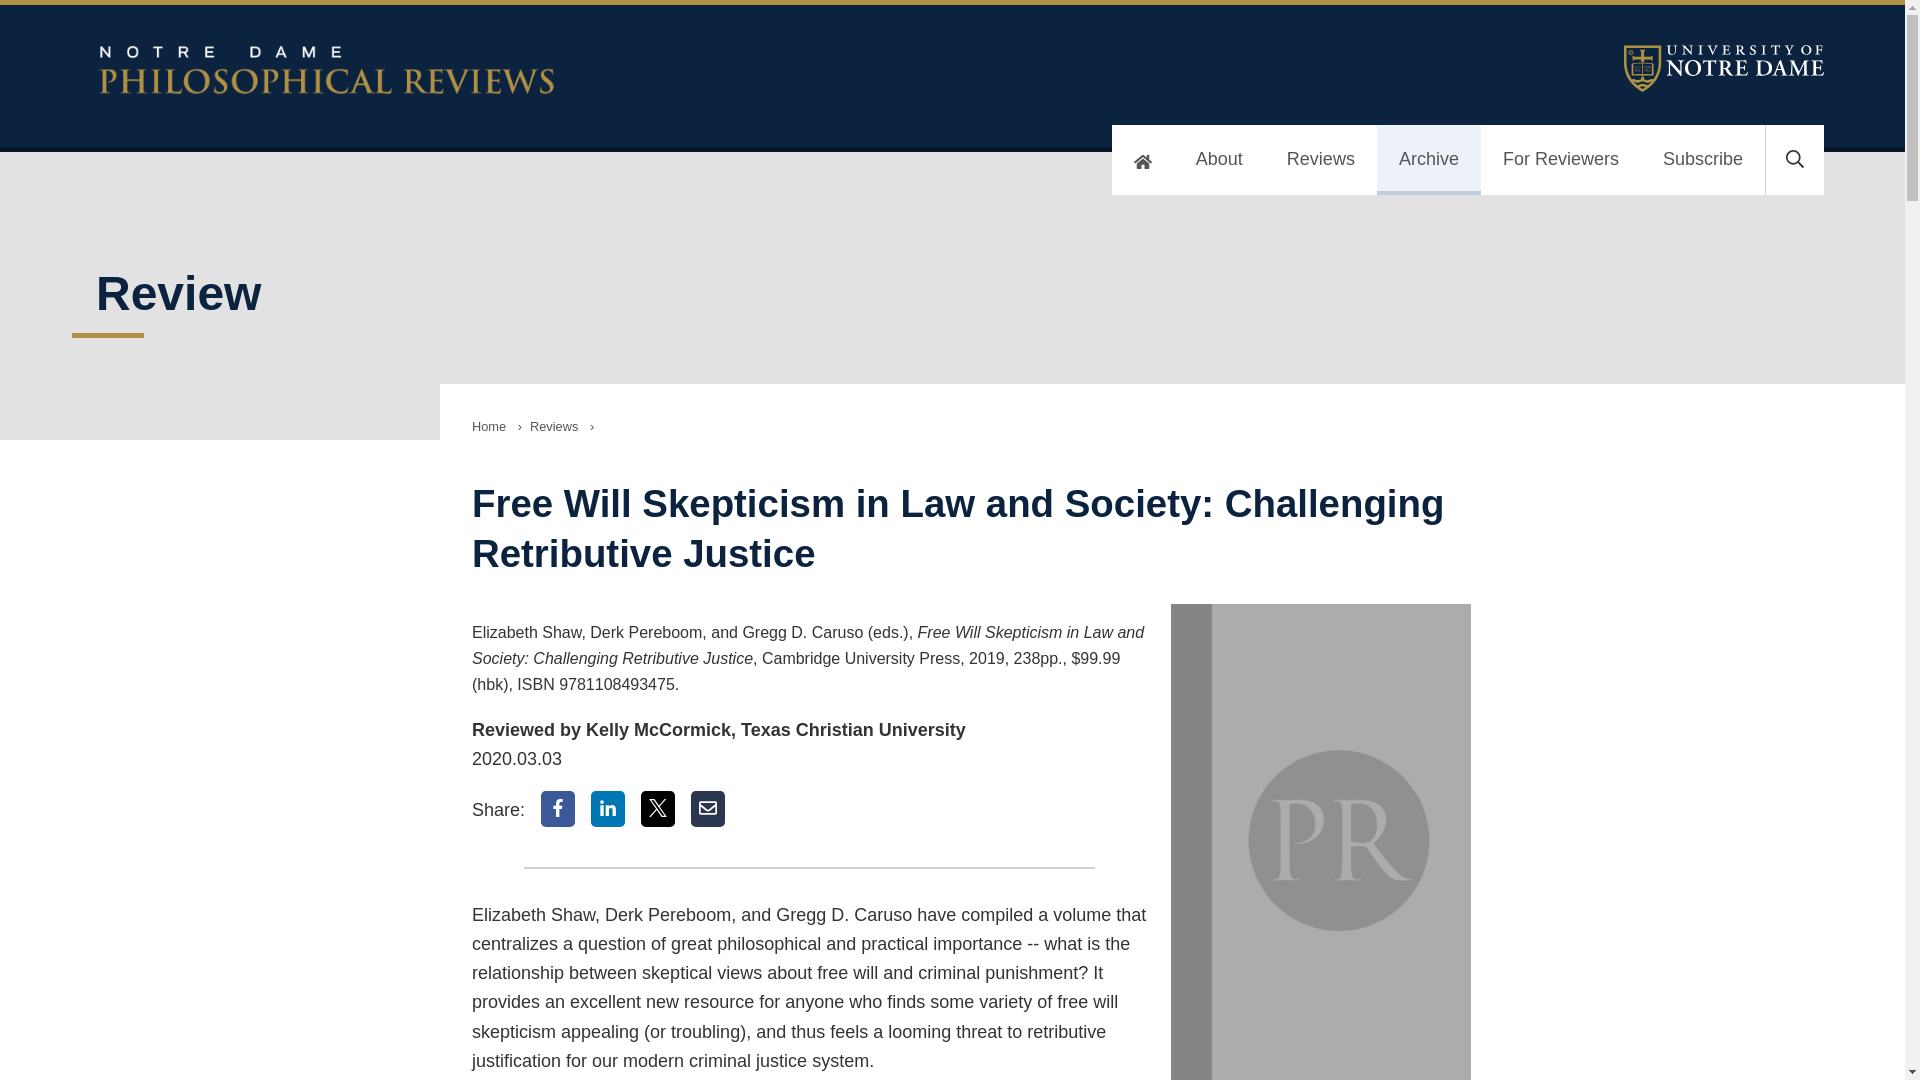 This screenshot has width=1920, height=1080. What do you see at coordinates (1560, 160) in the screenshot?
I see `For Reviewers` at bounding box center [1560, 160].